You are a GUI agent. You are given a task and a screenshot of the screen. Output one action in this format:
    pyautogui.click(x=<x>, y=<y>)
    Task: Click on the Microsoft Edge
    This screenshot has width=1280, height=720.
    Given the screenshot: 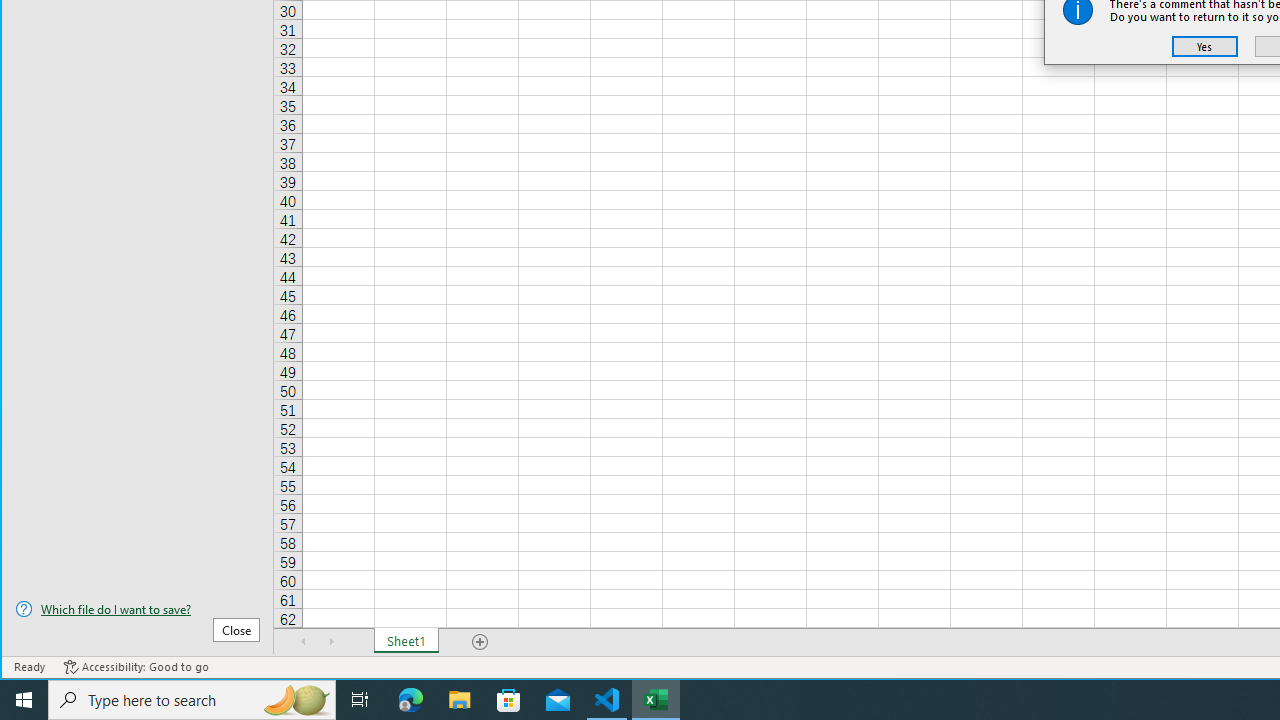 What is the action you would take?
    pyautogui.click(x=411, y=700)
    